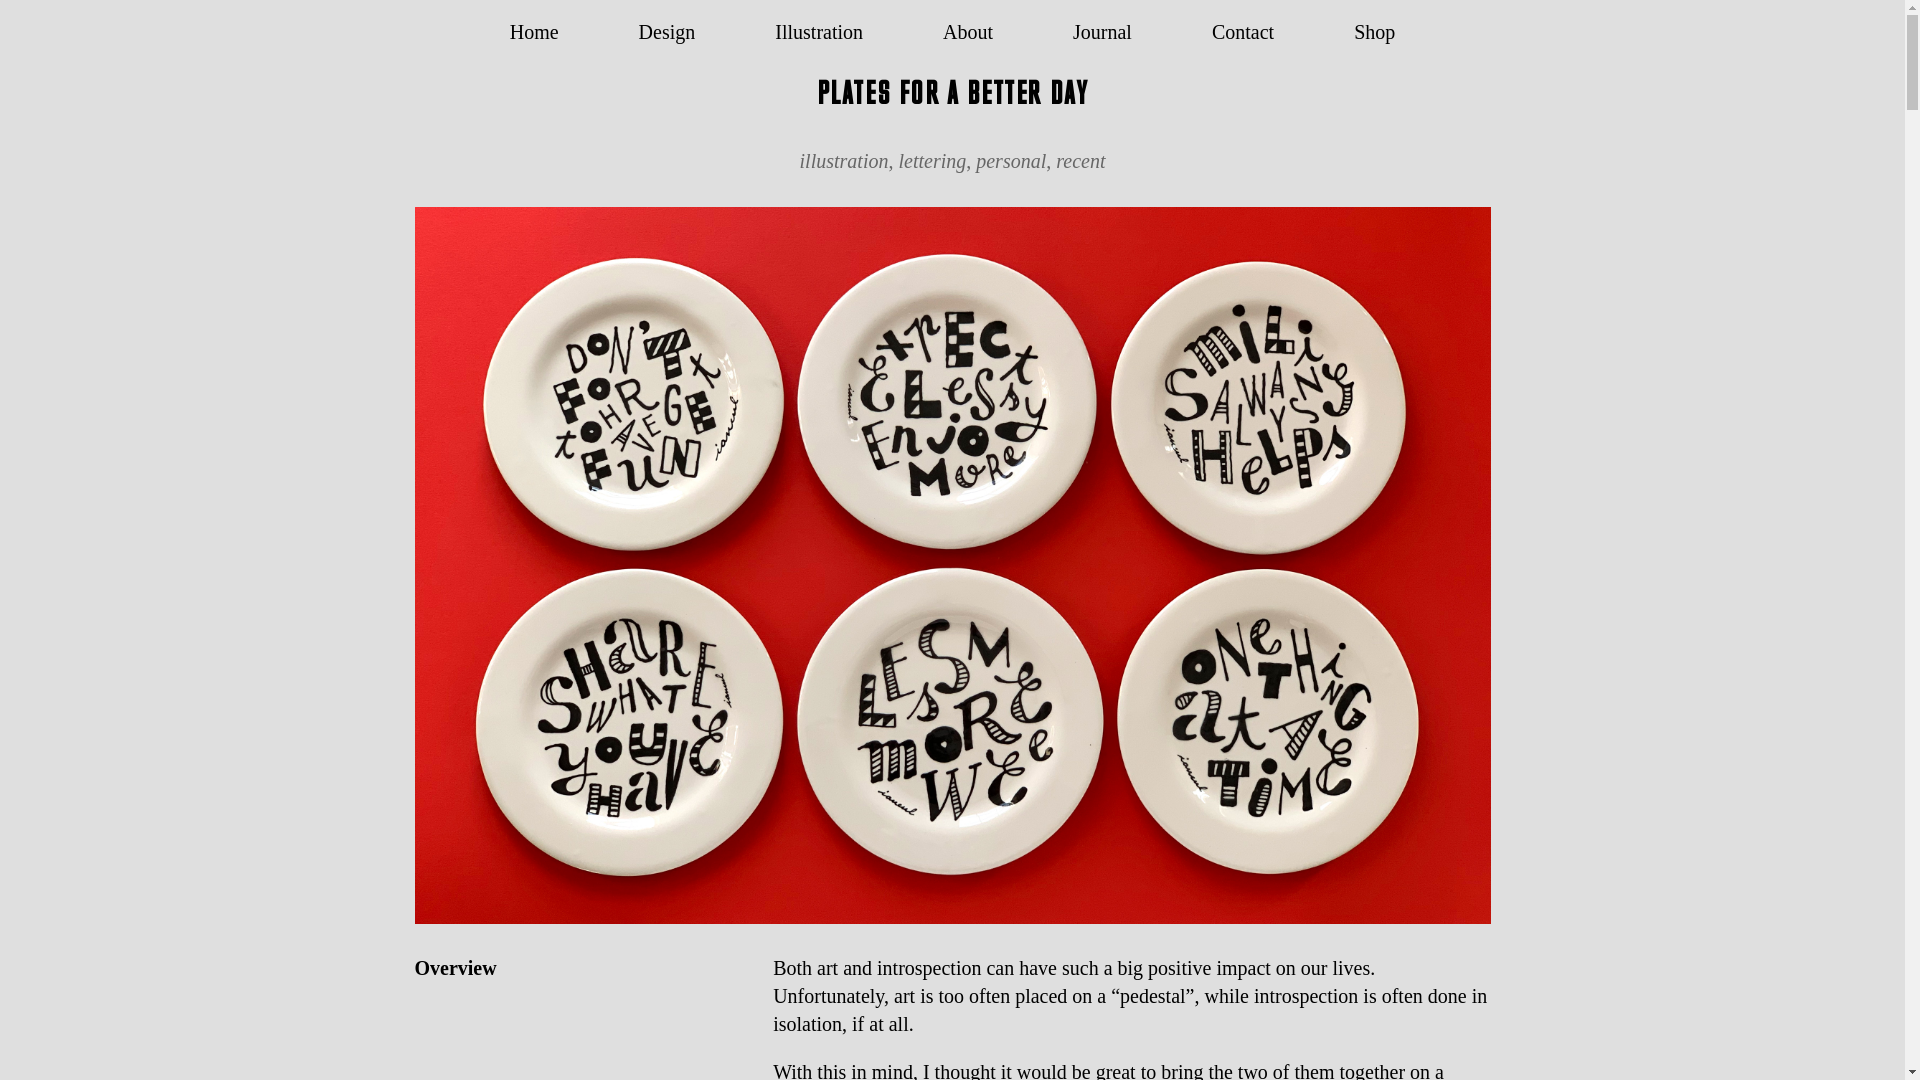  What do you see at coordinates (534, 32) in the screenshot?
I see `Home` at bounding box center [534, 32].